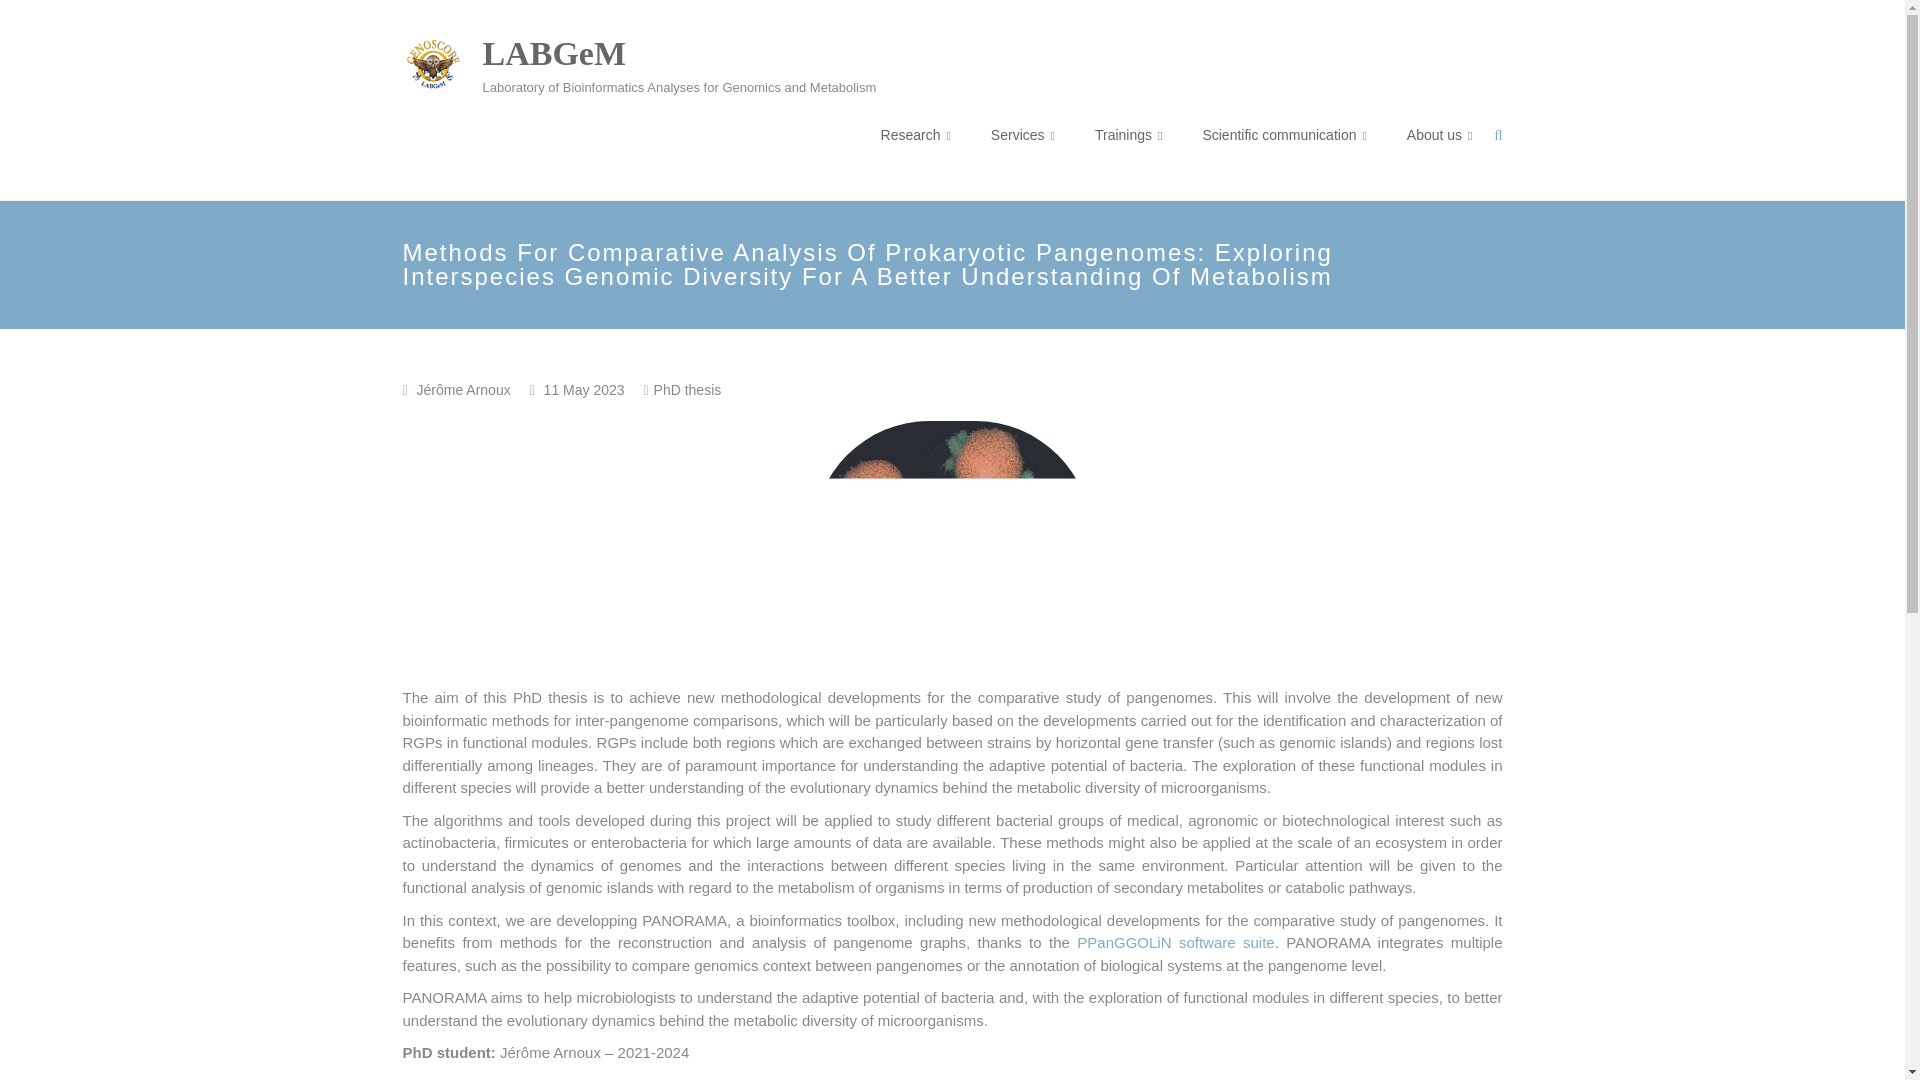 The height and width of the screenshot is (1080, 1920). What do you see at coordinates (1022, 134) in the screenshot?
I see `Services` at bounding box center [1022, 134].